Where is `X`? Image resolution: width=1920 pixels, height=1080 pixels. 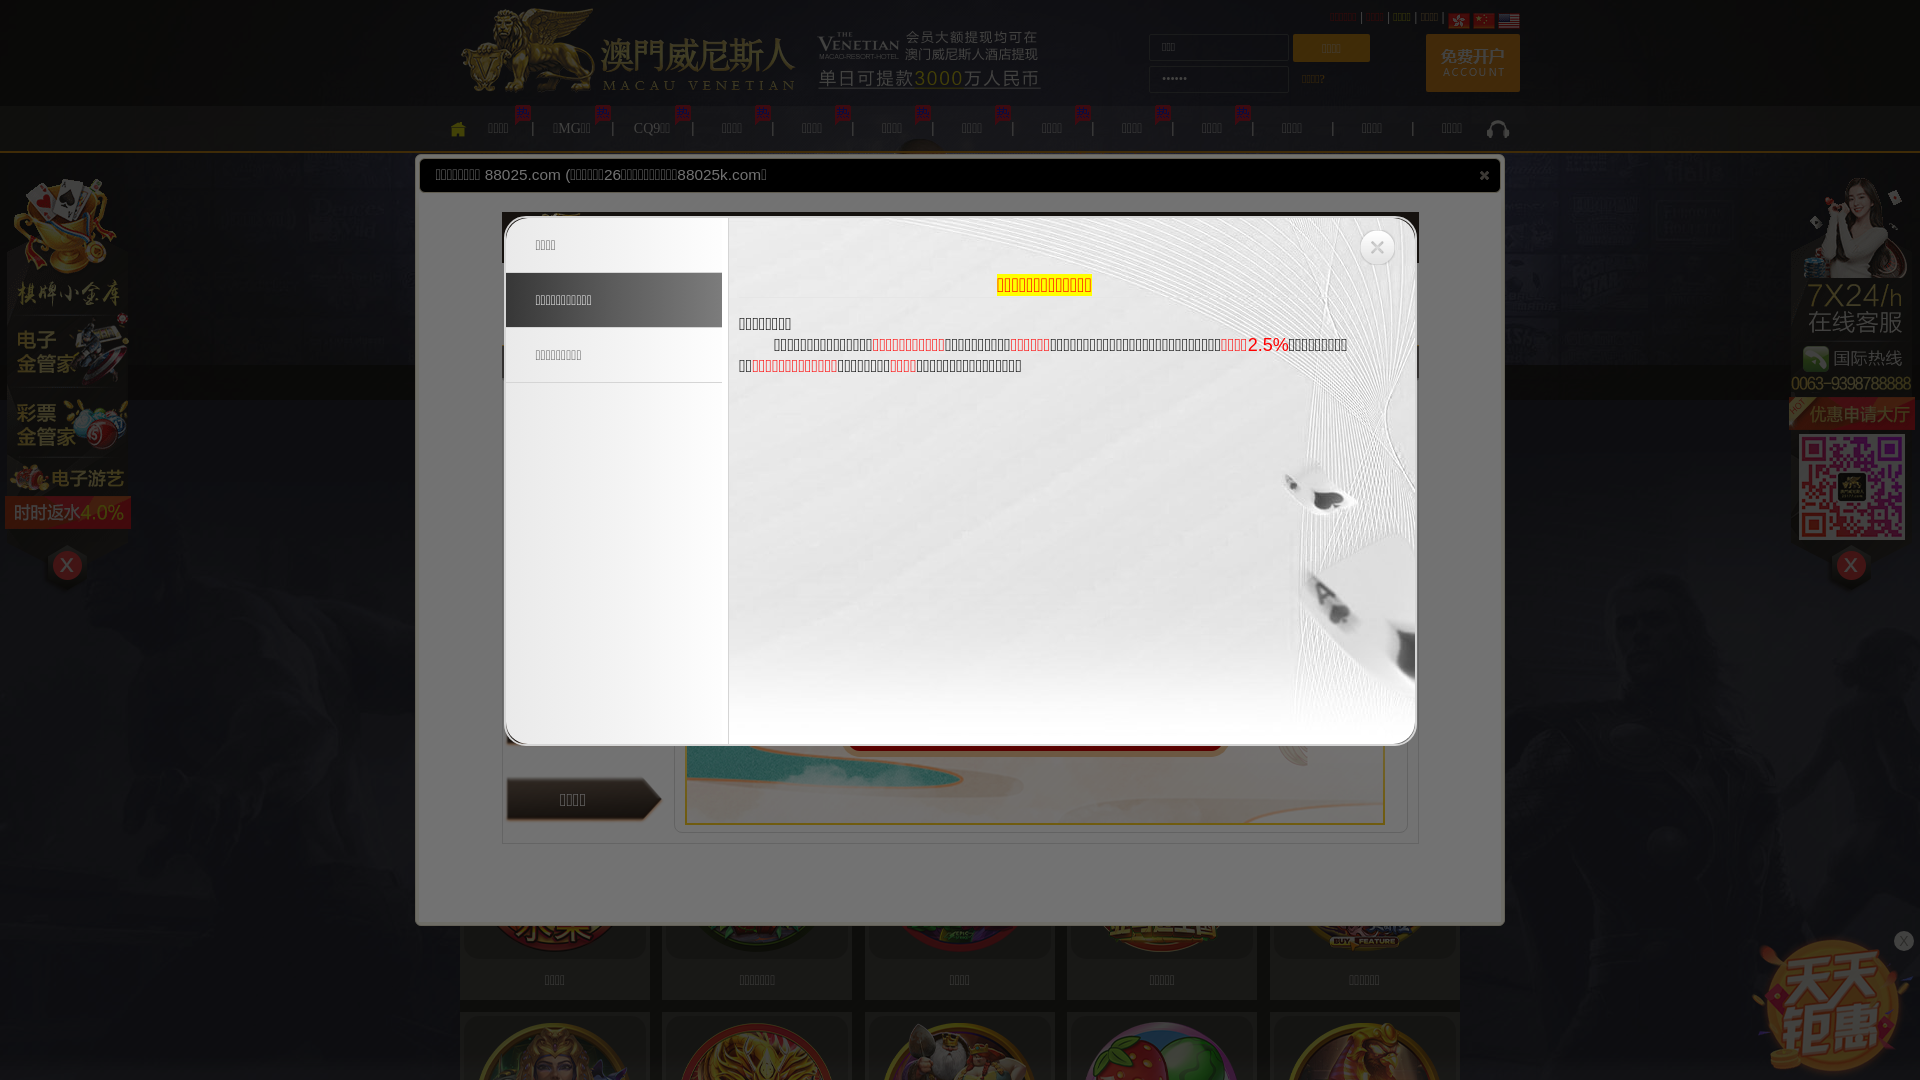 X is located at coordinates (1904, 941).